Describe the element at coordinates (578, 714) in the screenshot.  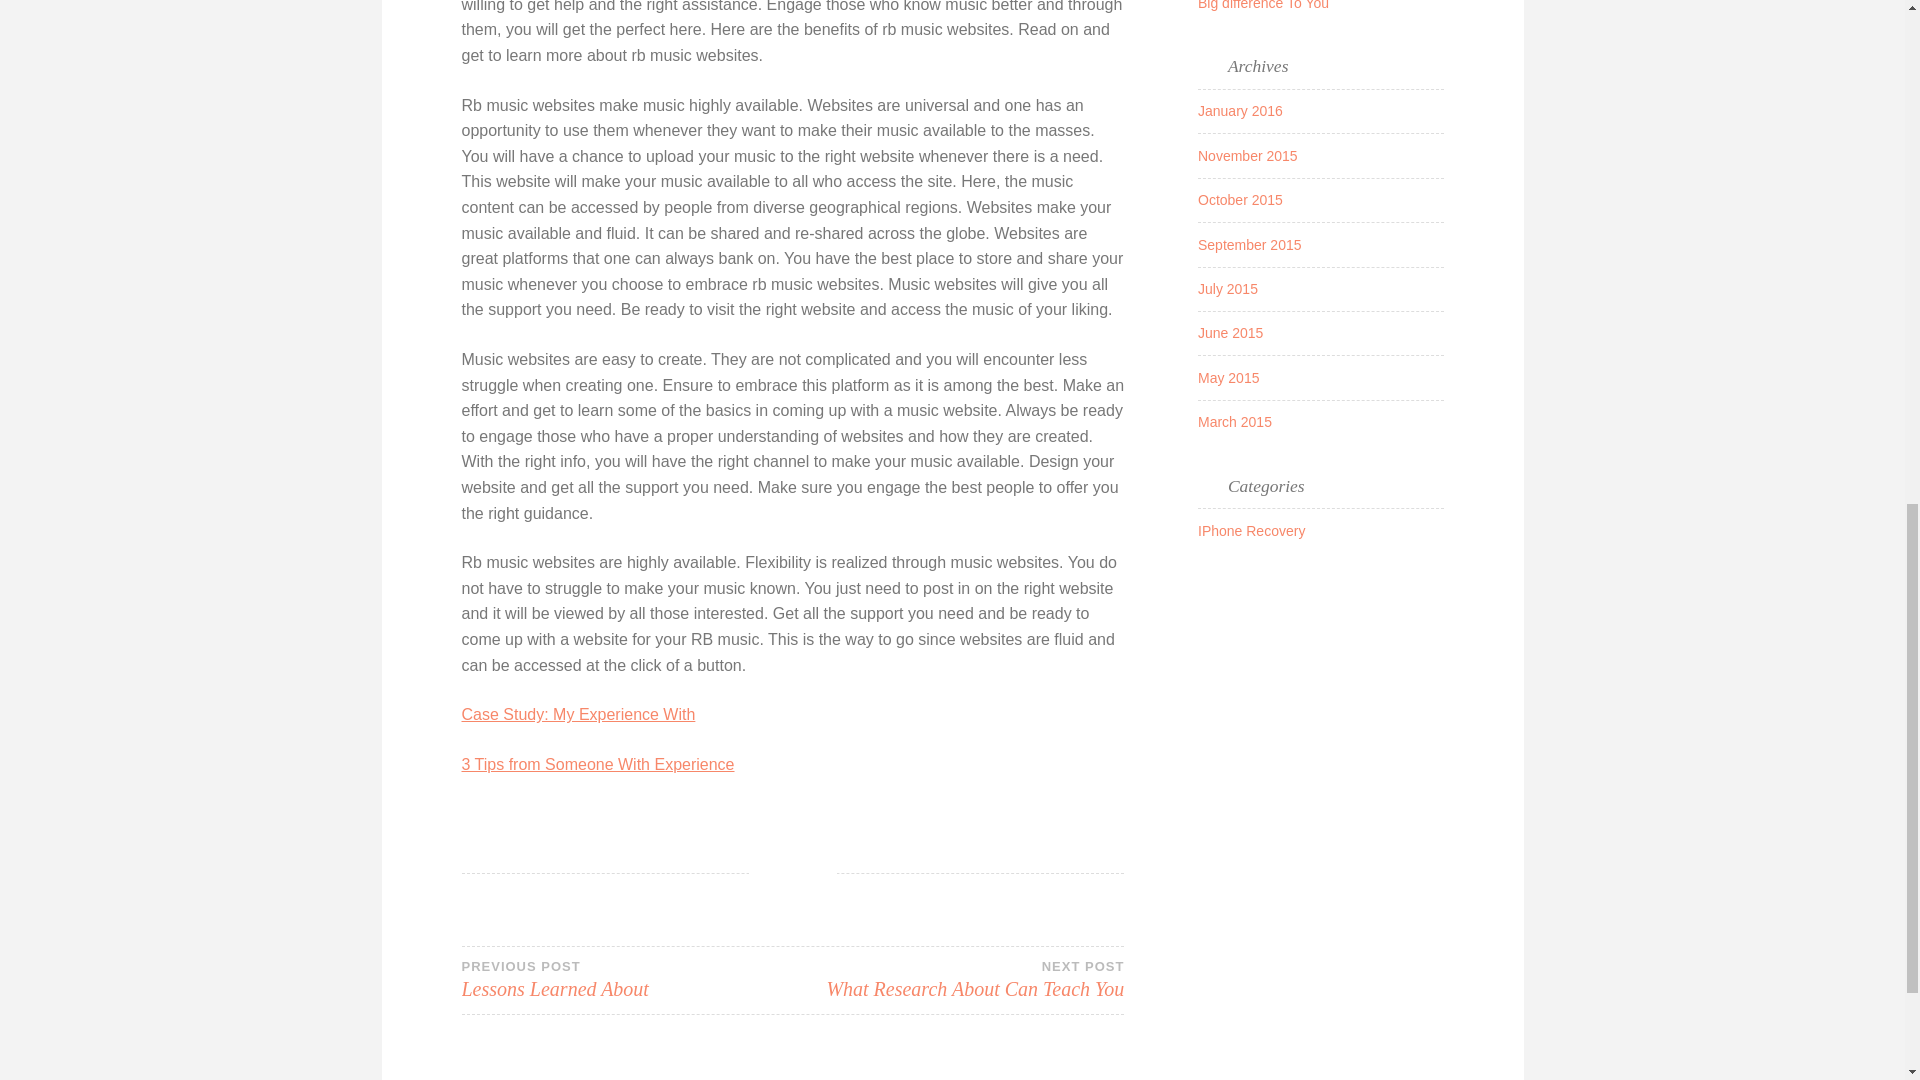
I see `Case Study: My Experience With` at that location.